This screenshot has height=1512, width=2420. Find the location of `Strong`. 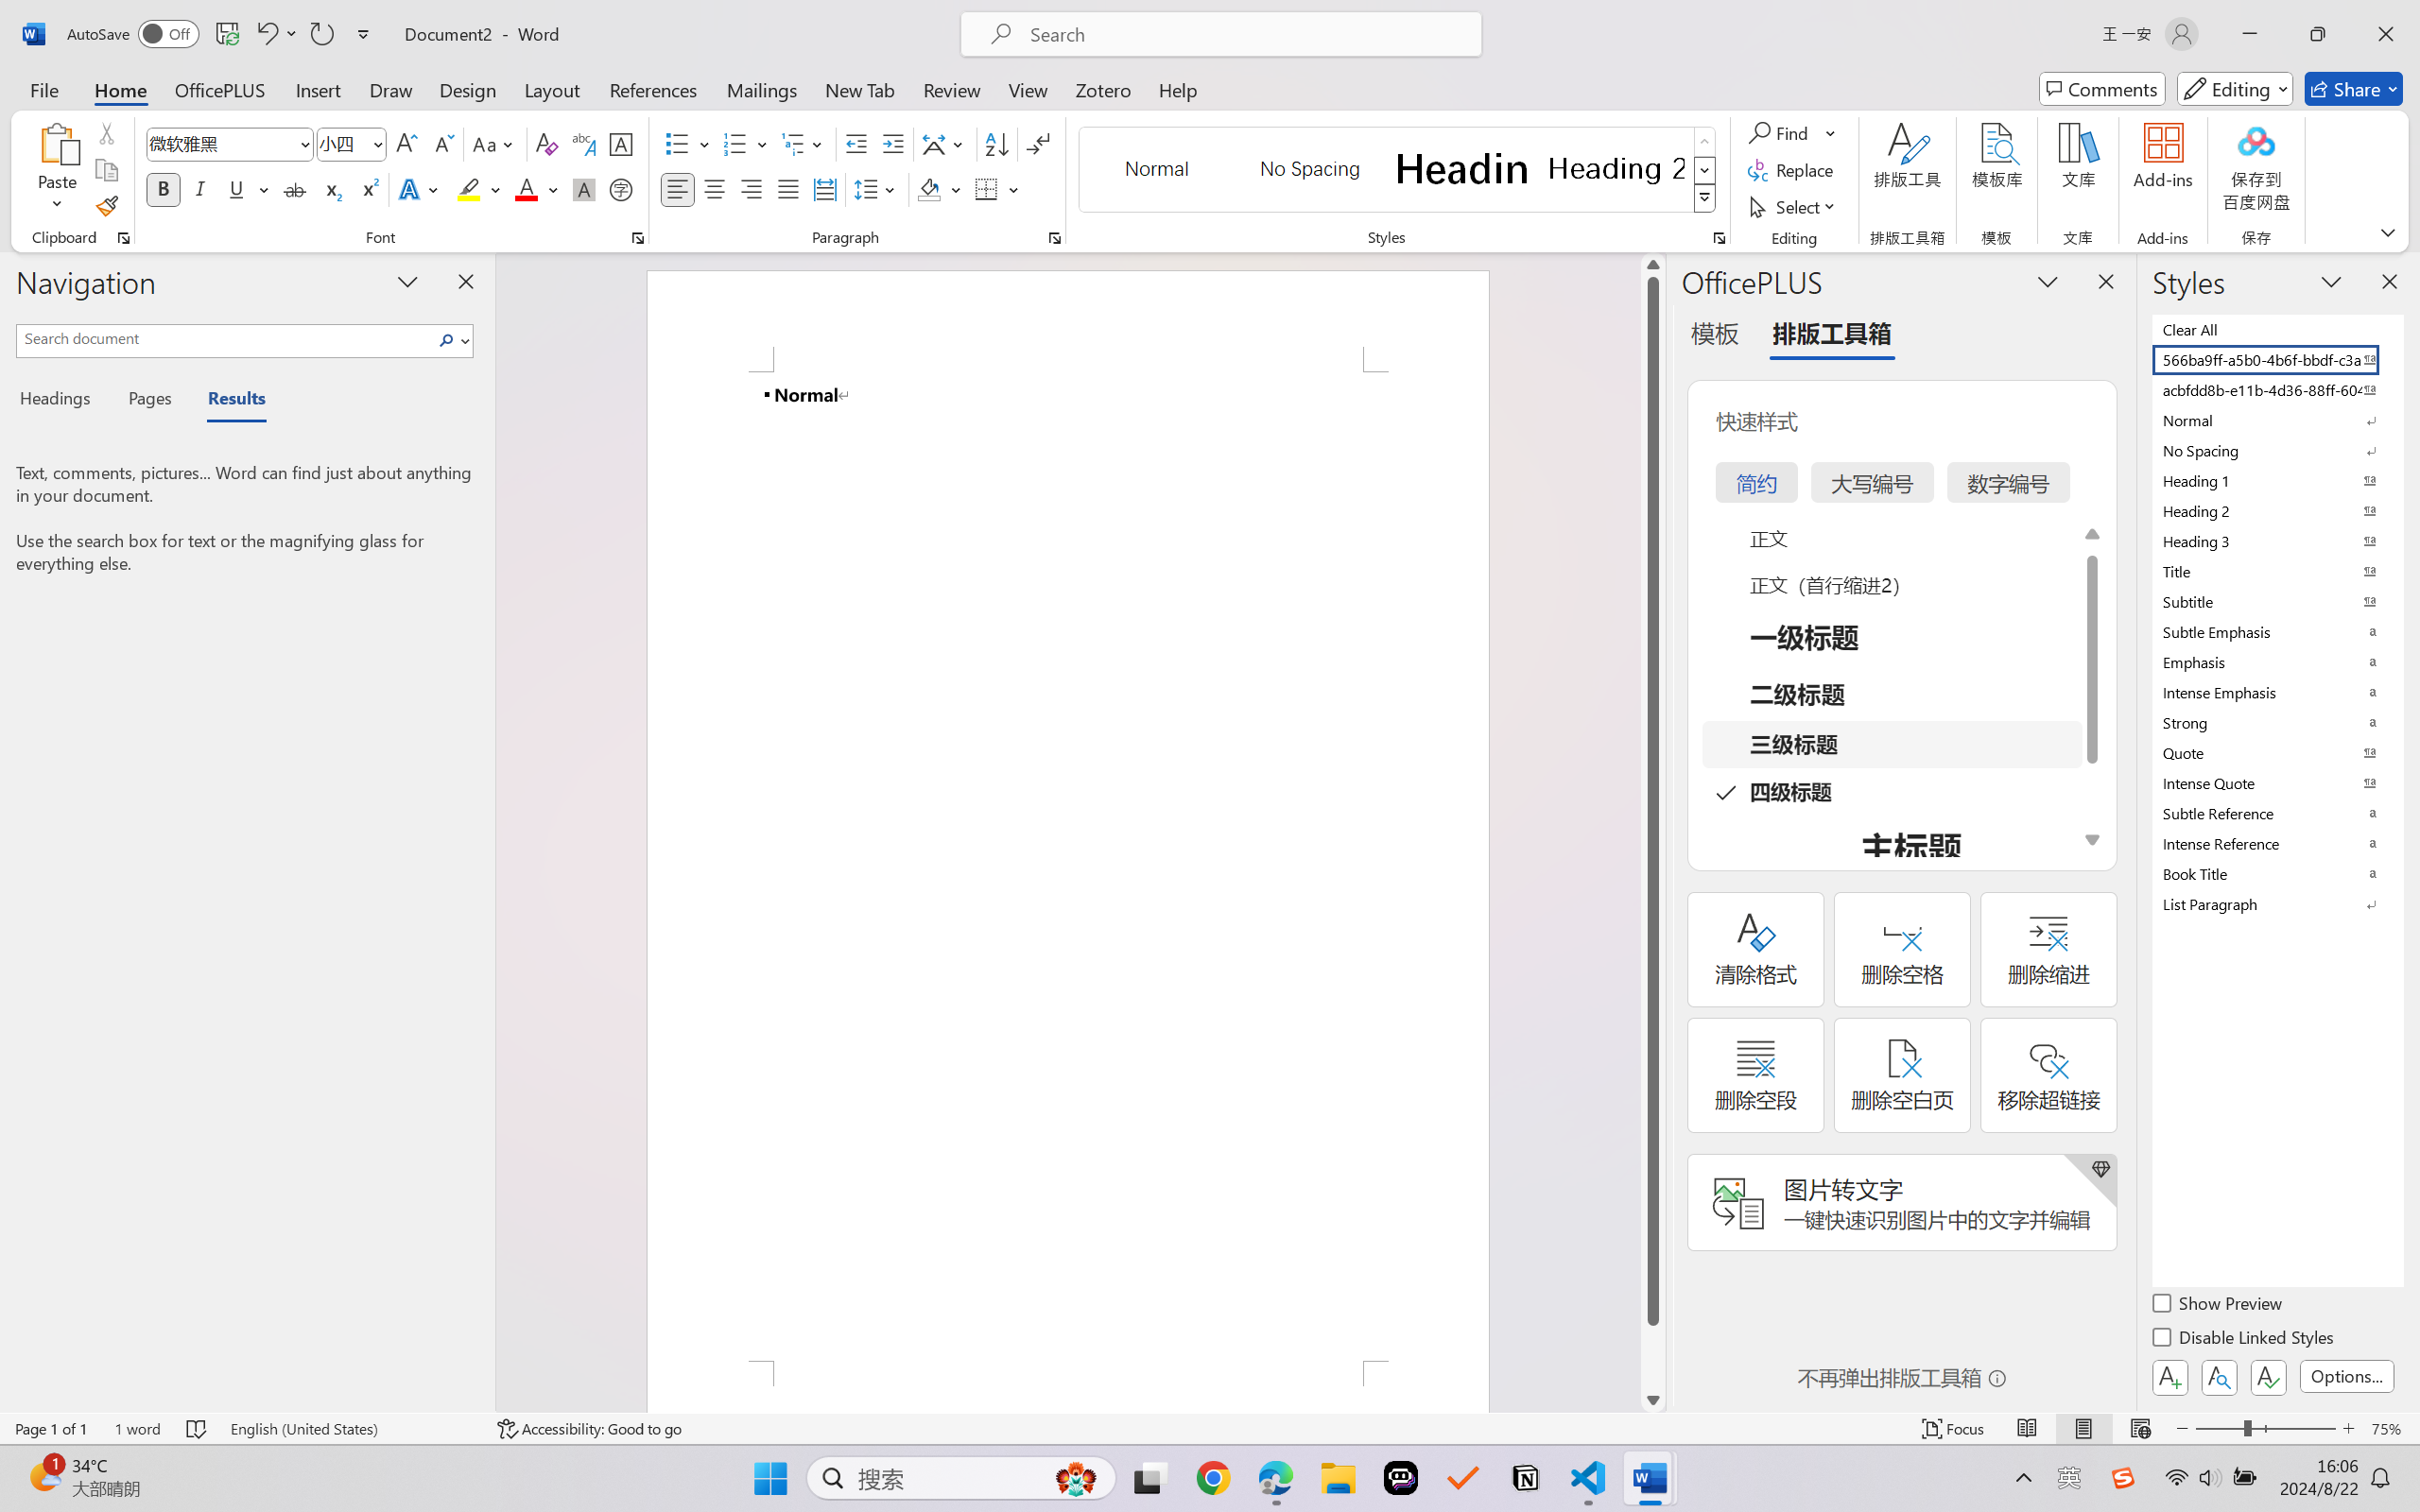

Strong is located at coordinates (2276, 722).